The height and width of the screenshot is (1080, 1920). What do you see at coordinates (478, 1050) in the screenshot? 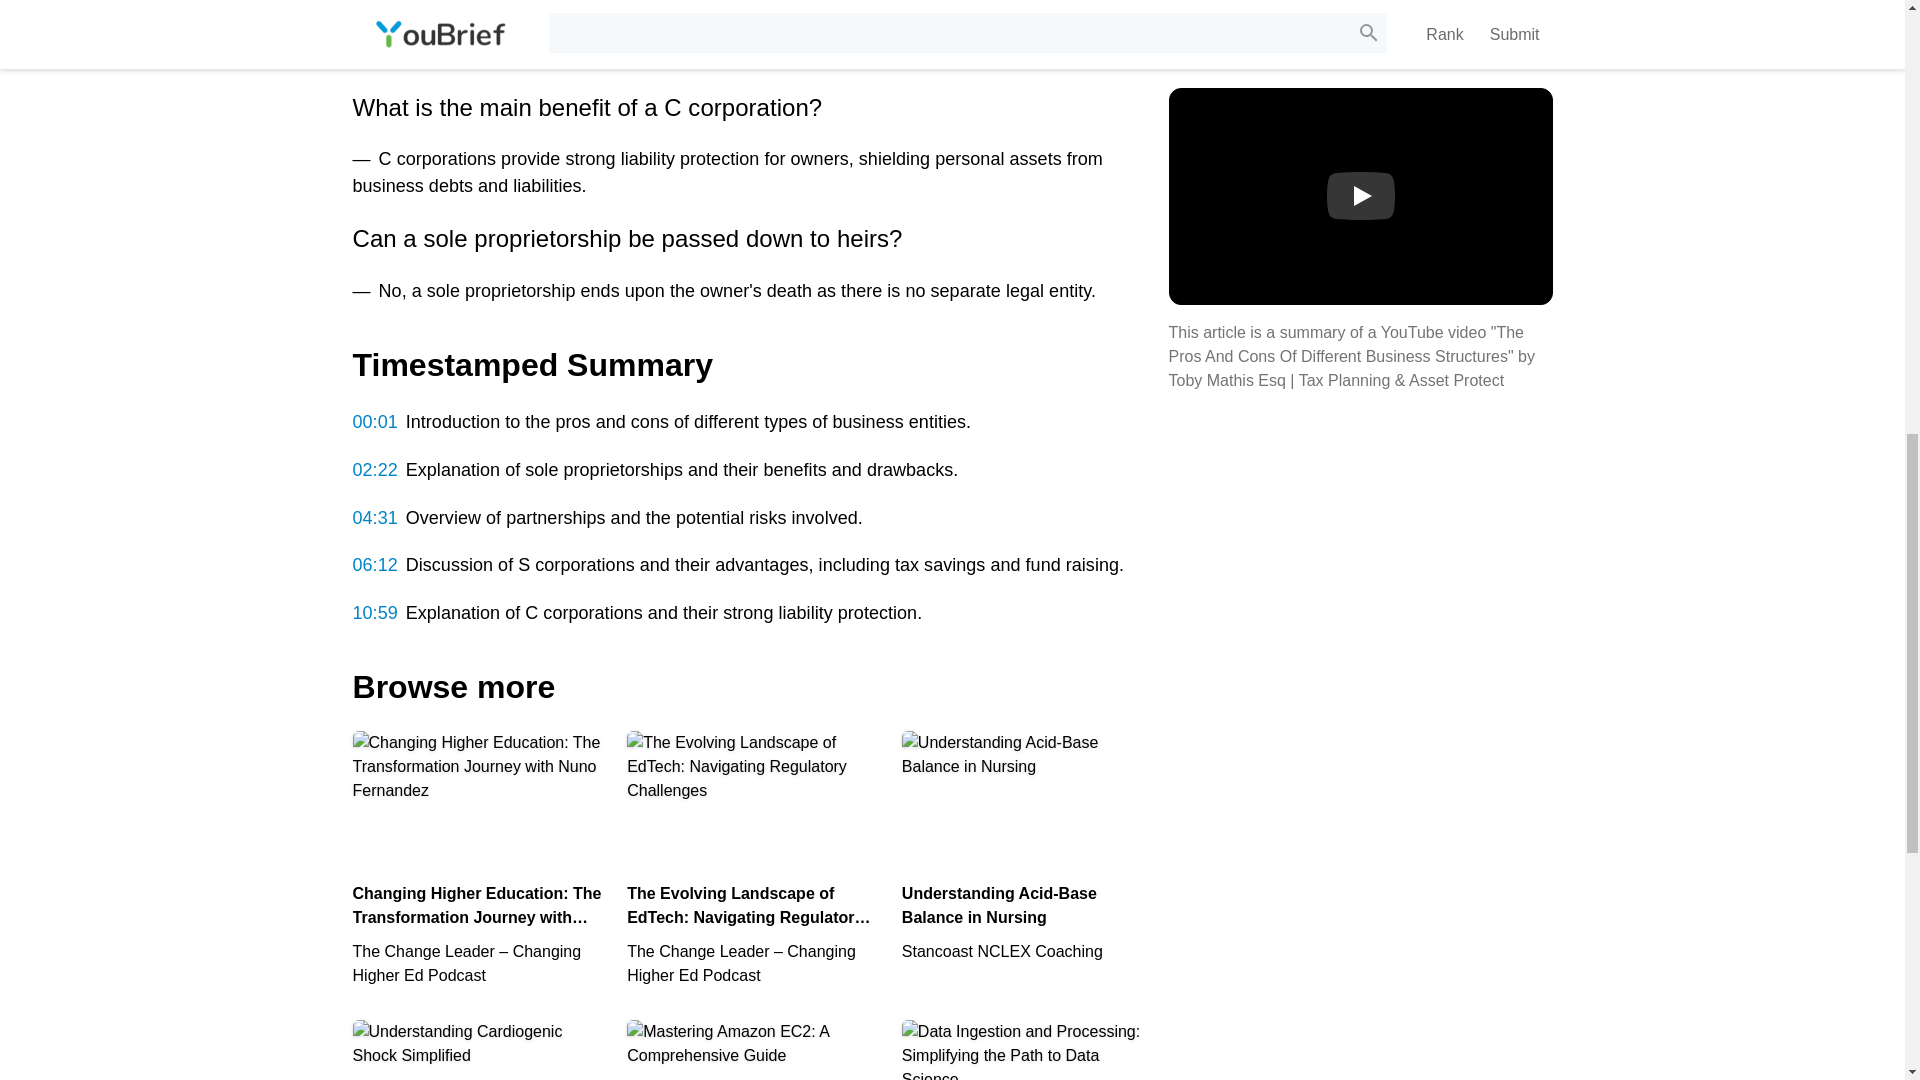
I see `Mastering Amazon EC2: A Comprehensive Guide` at bounding box center [478, 1050].